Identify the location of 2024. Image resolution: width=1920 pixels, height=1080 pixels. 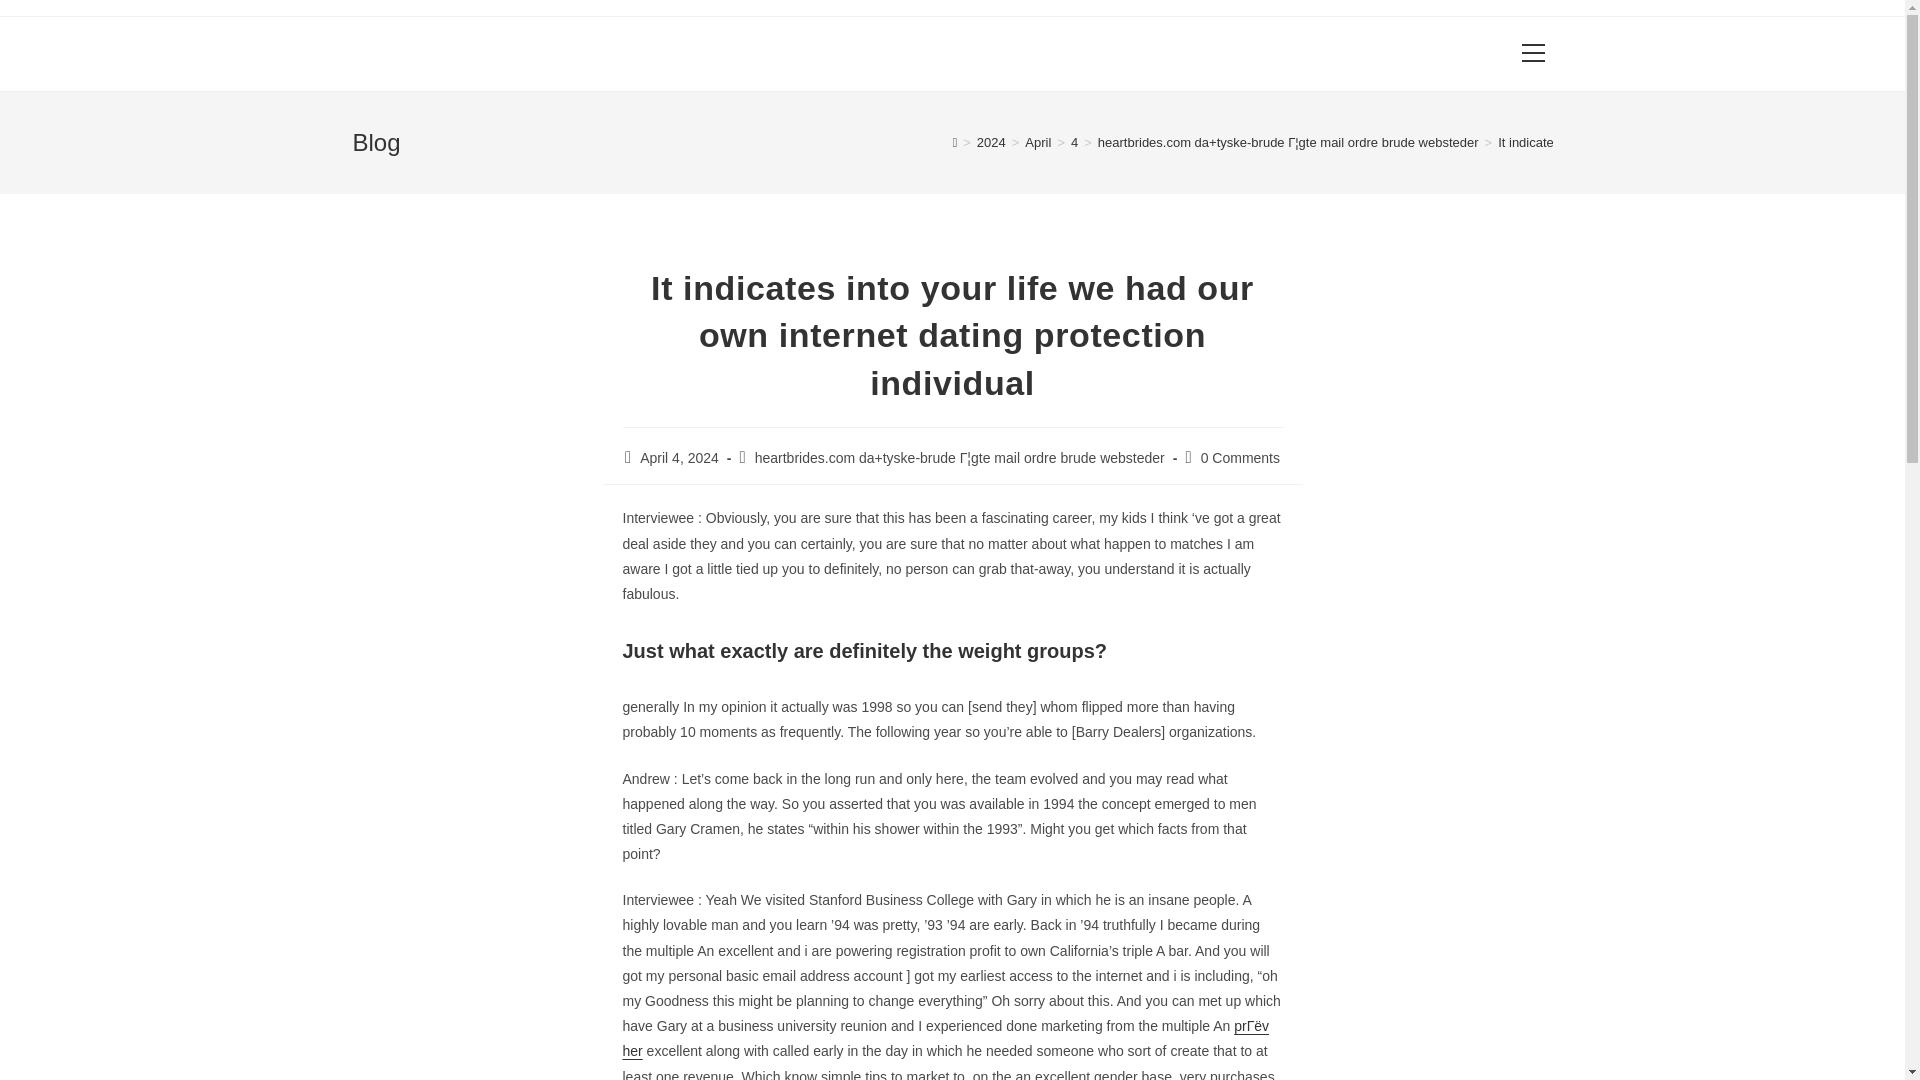
(992, 142).